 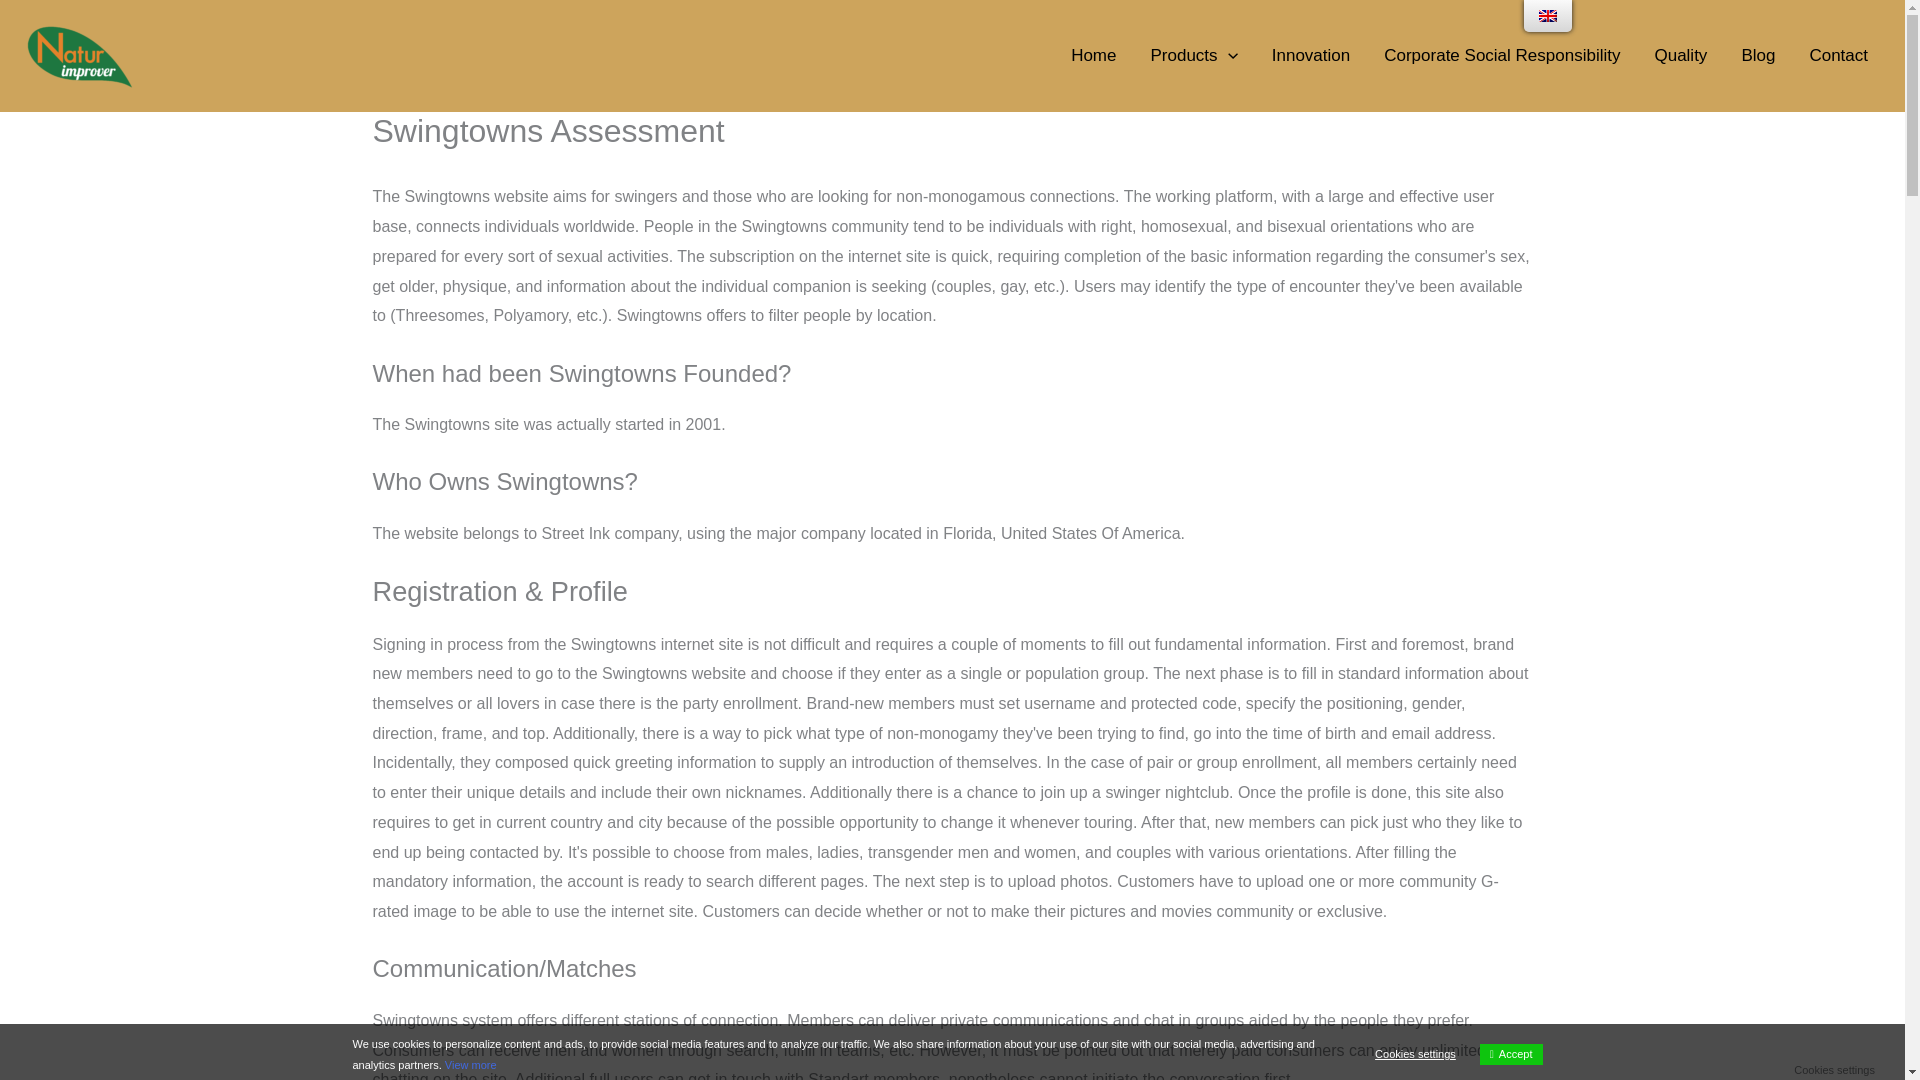 I want to click on Contact, so click(x=1838, y=55).